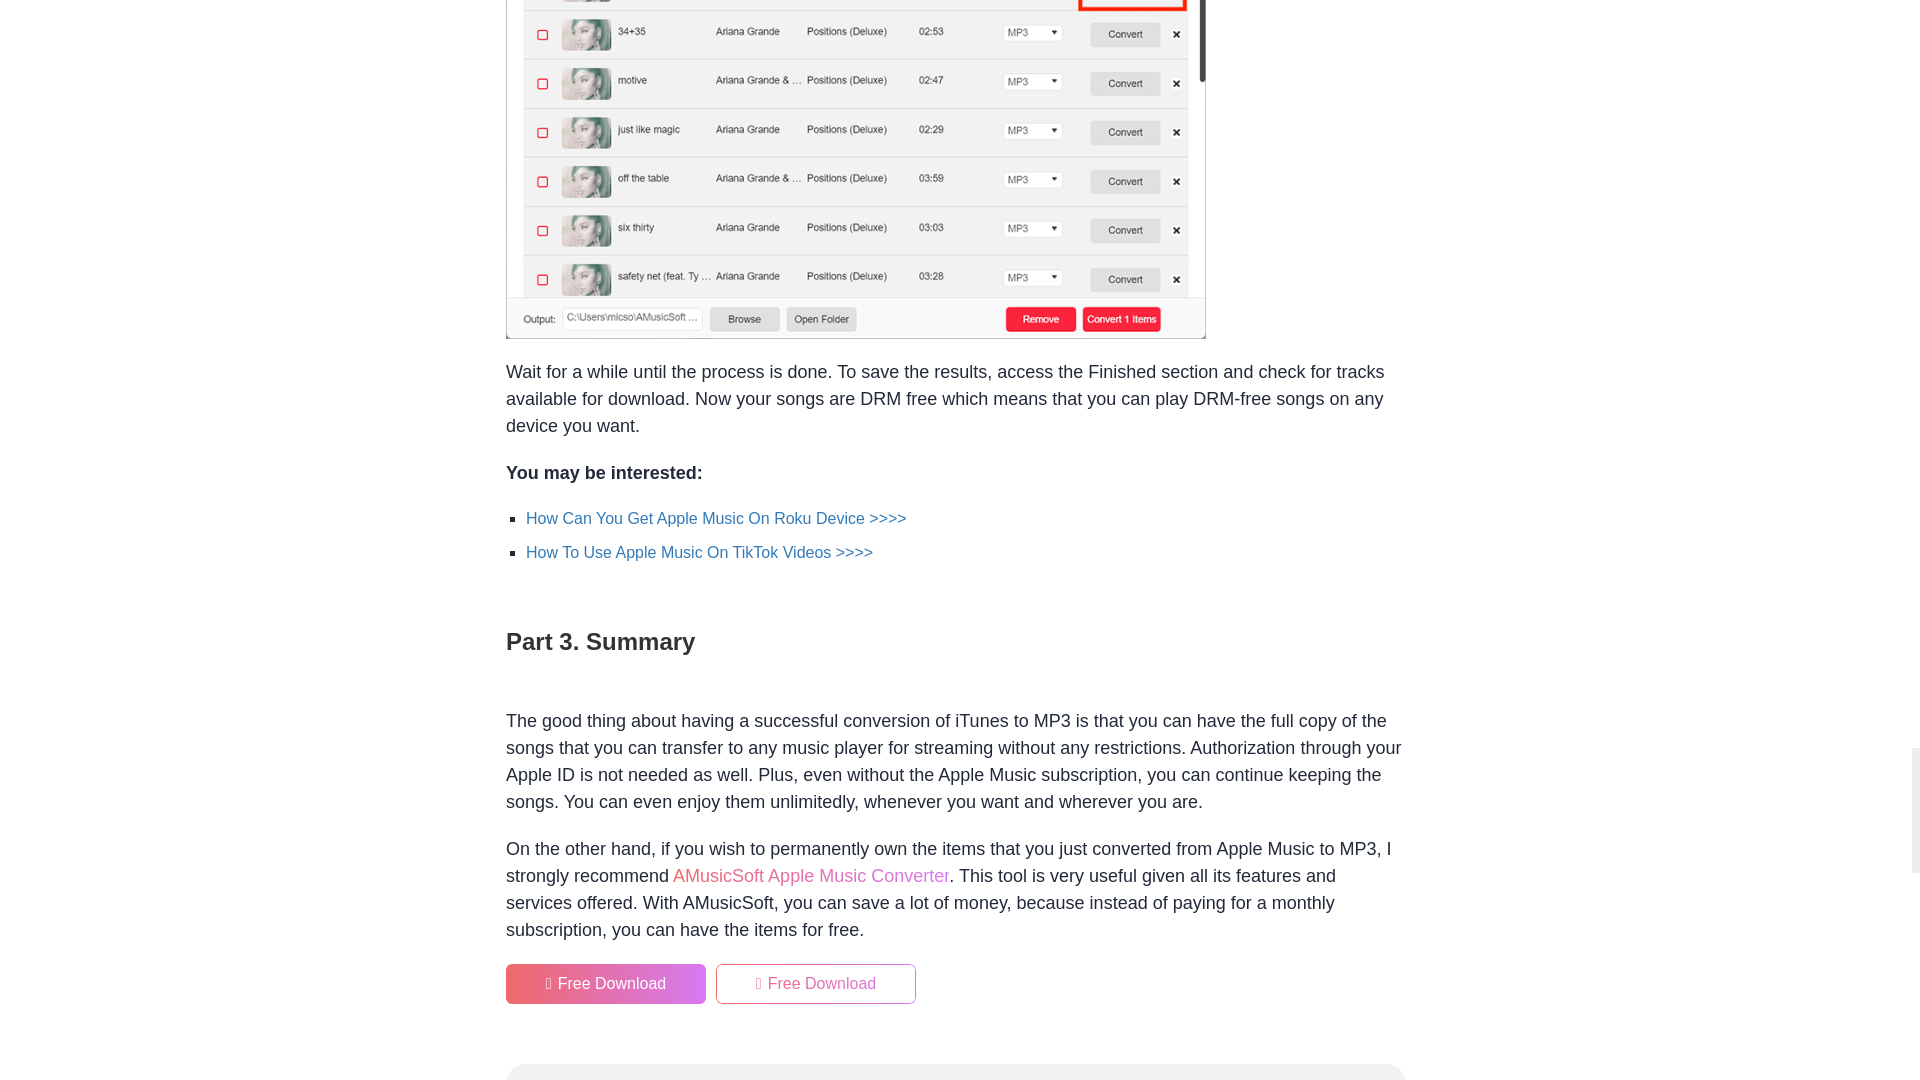 The height and width of the screenshot is (1080, 1920). Describe the element at coordinates (810, 876) in the screenshot. I see `AMusicSoft Apple Music Converter` at that location.